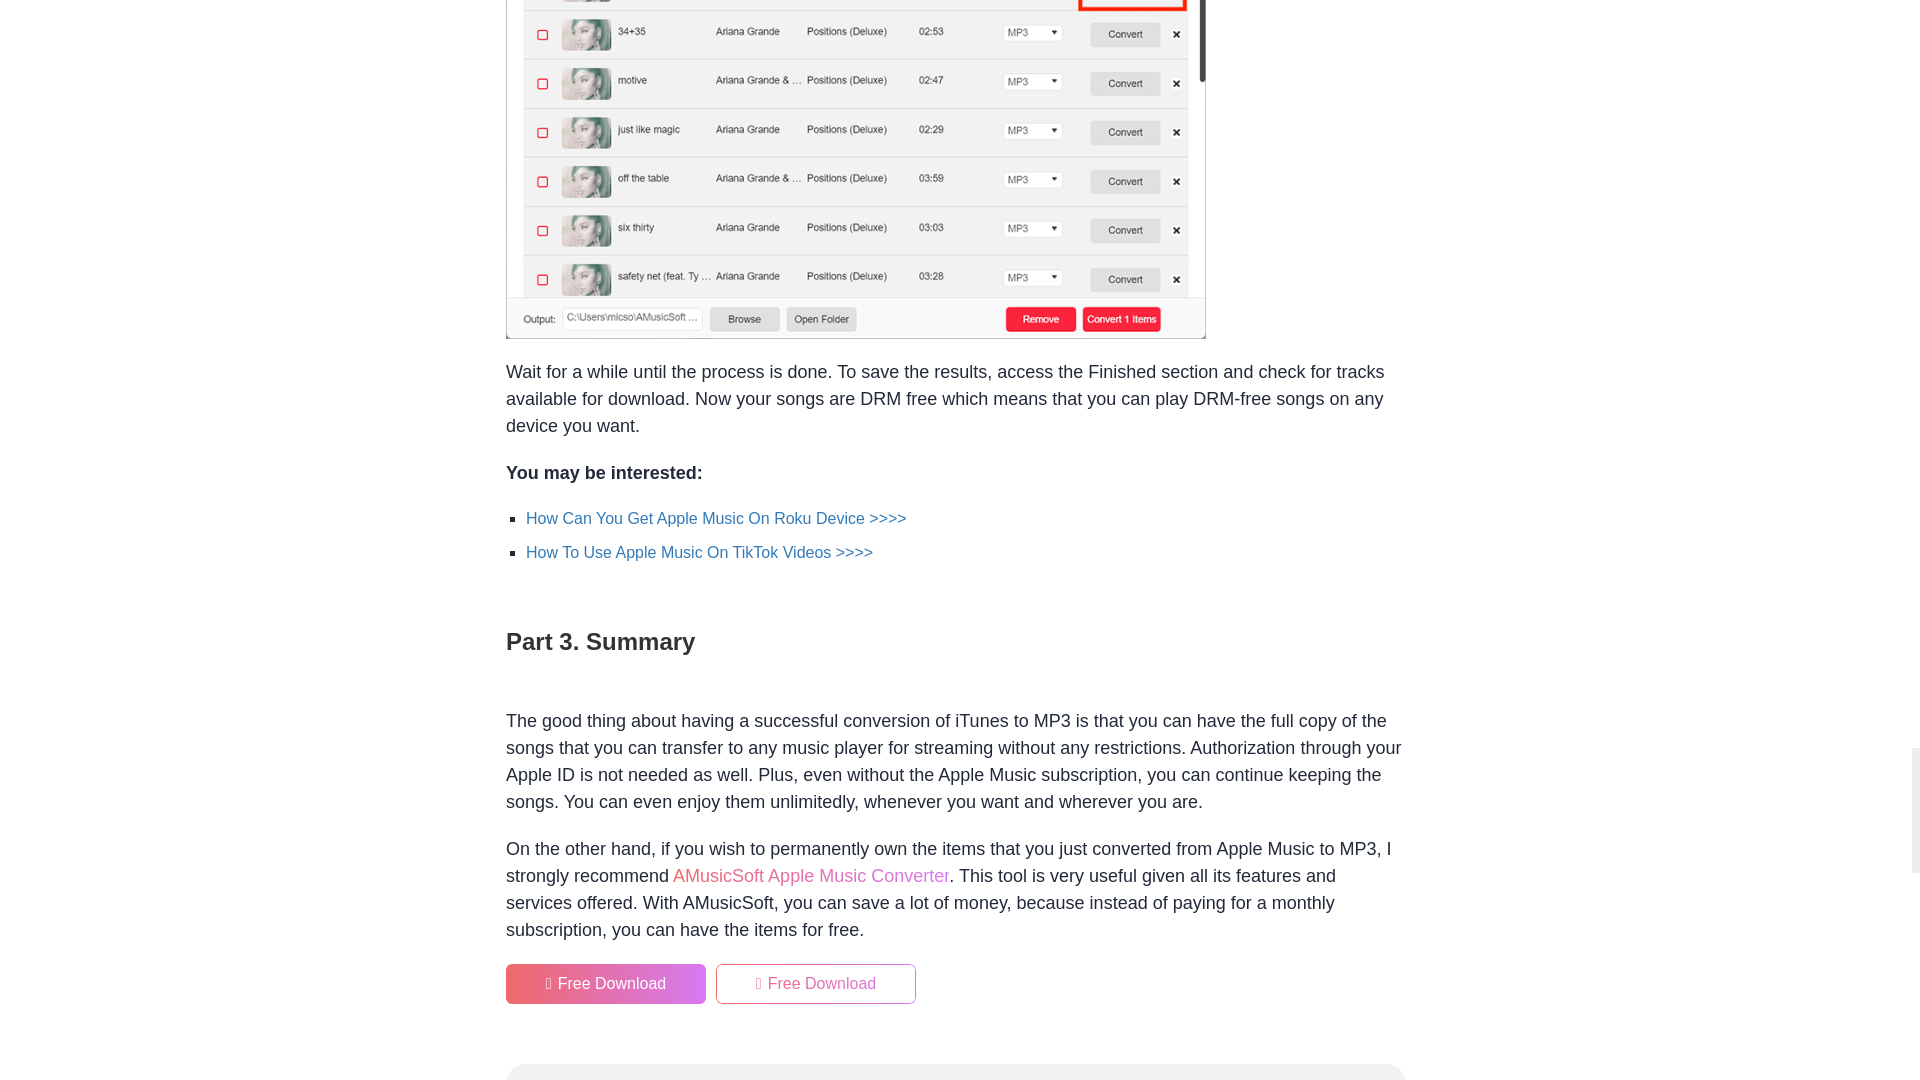 The height and width of the screenshot is (1080, 1920). Describe the element at coordinates (810, 876) in the screenshot. I see `AMusicSoft Apple Music Converter` at that location.